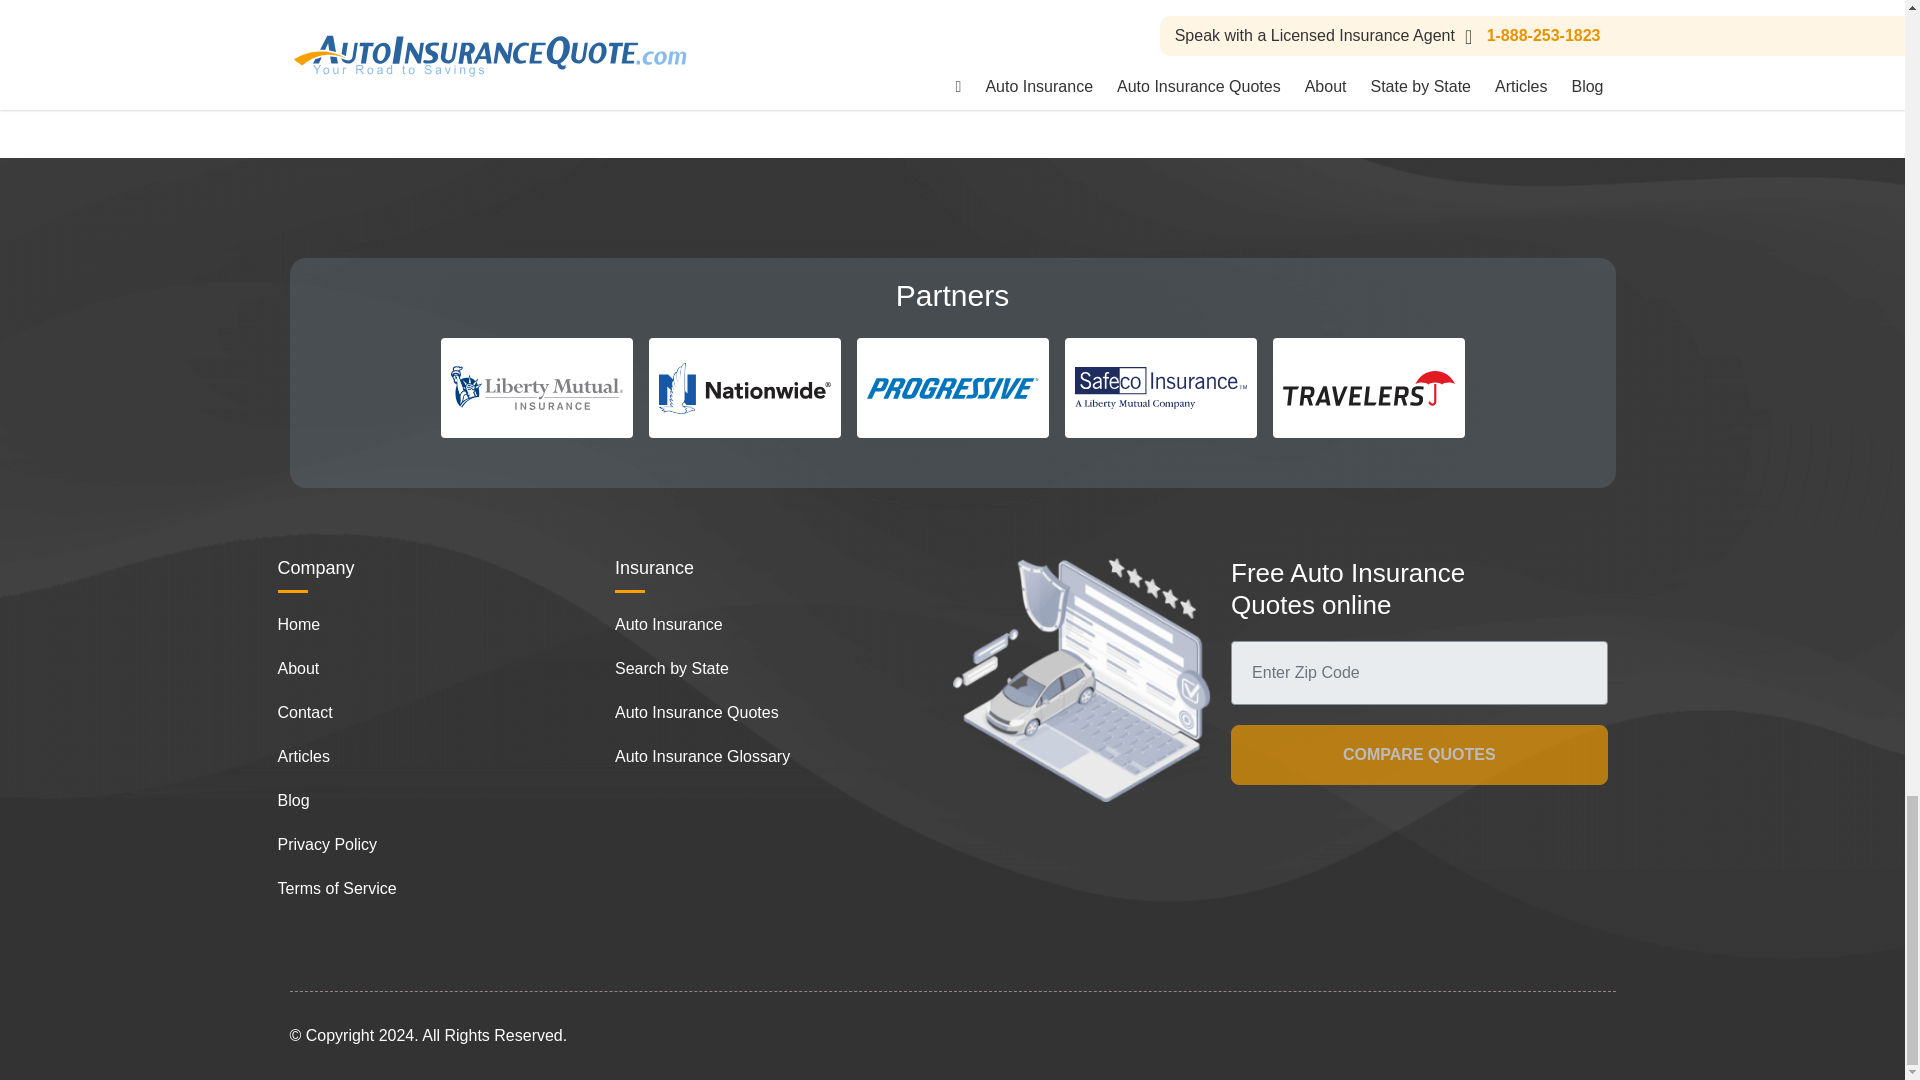 This screenshot has height=1080, width=1920. I want to click on Read More..., so click(812, 16).